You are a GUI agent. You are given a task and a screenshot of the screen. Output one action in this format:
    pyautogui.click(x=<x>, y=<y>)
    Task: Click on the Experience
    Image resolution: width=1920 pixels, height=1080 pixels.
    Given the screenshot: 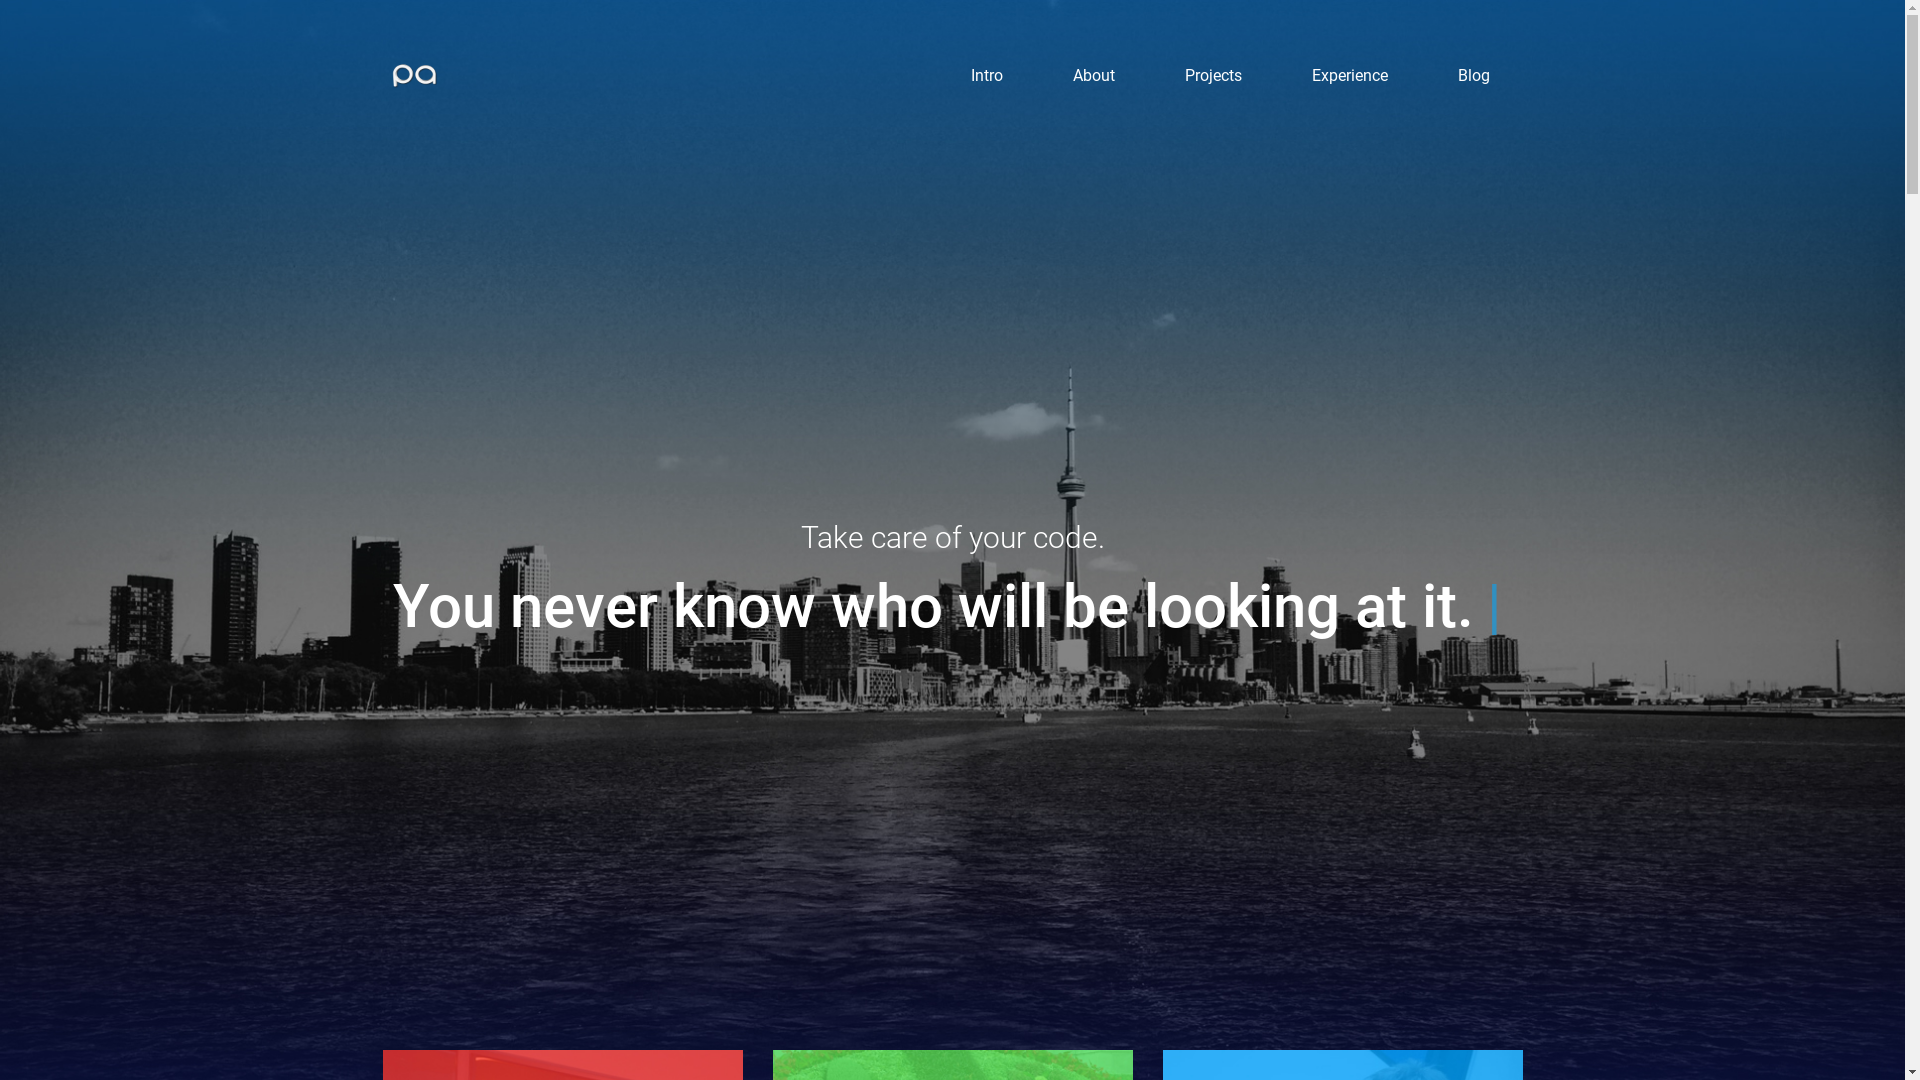 What is the action you would take?
    pyautogui.click(x=1350, y=76)
    